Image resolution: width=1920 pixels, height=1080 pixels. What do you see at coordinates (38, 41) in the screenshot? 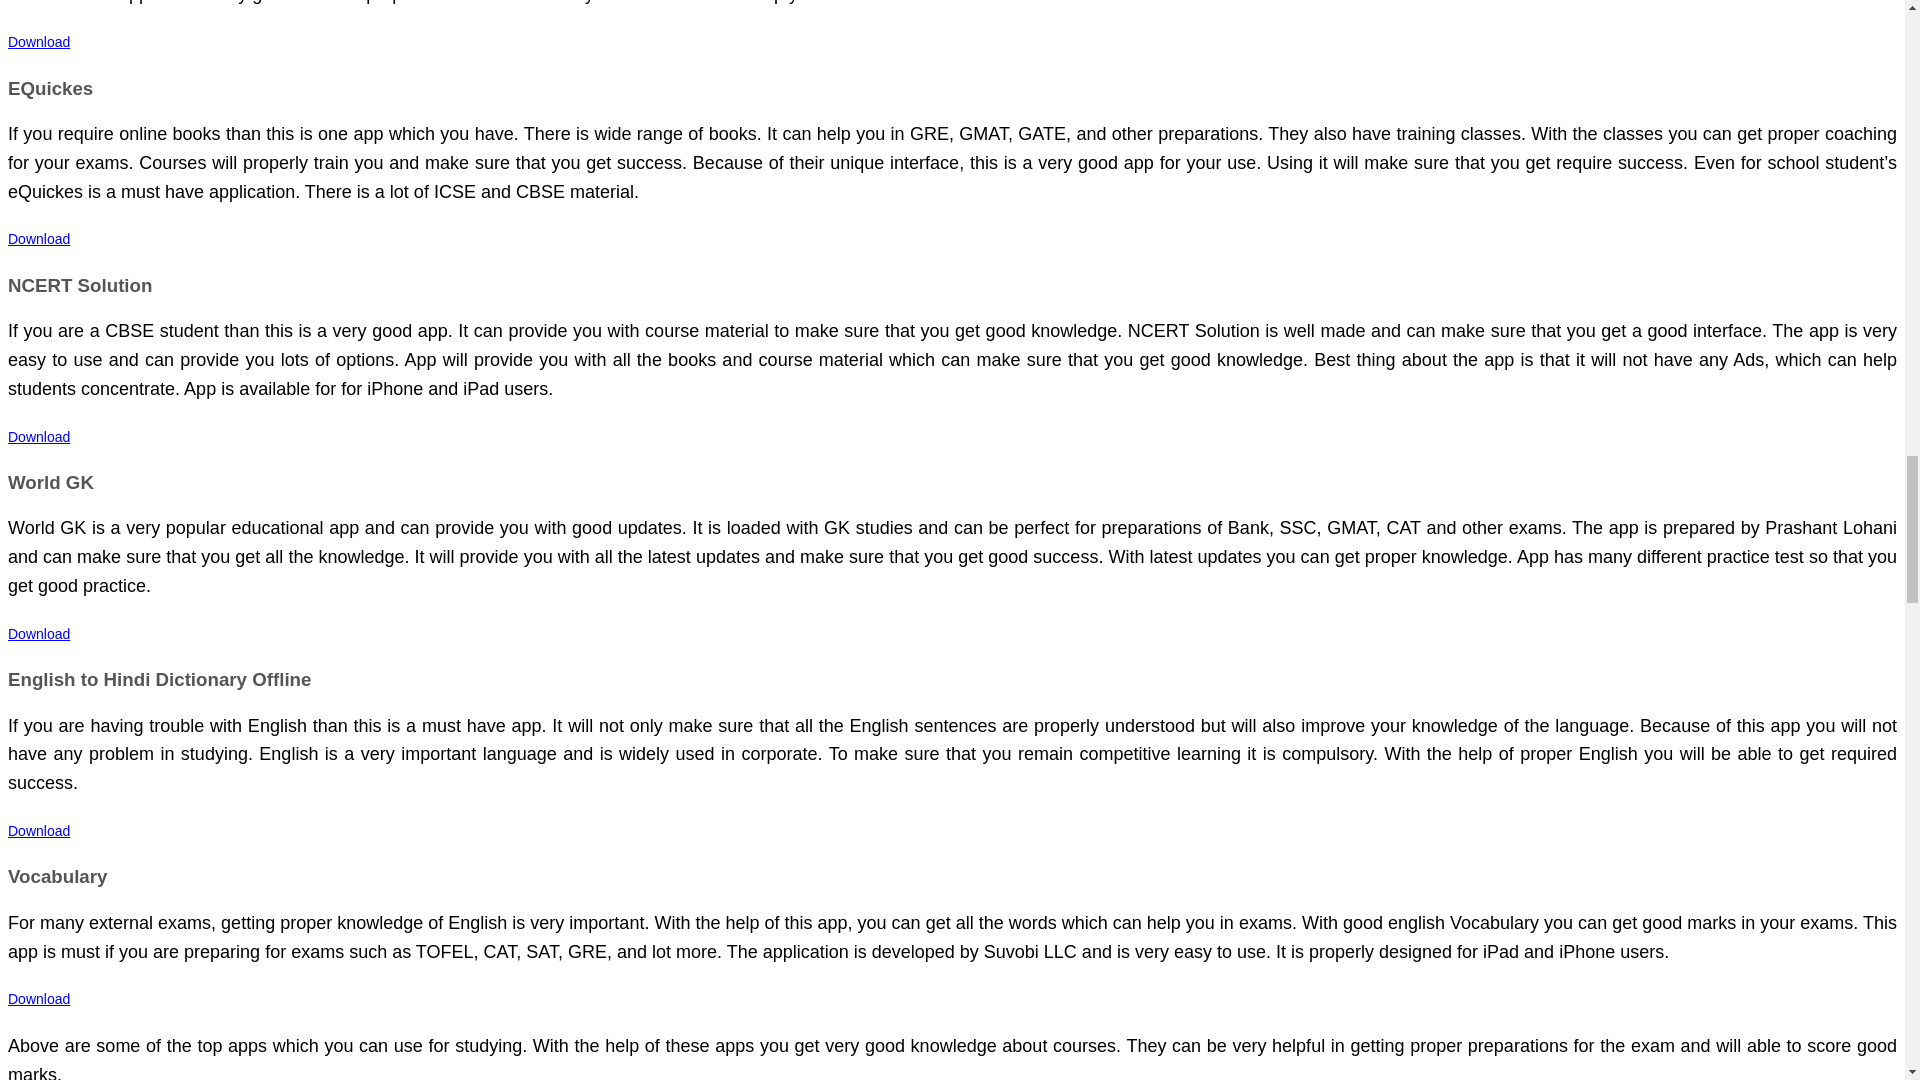
I see `Download` at bounding box center [38, 41].